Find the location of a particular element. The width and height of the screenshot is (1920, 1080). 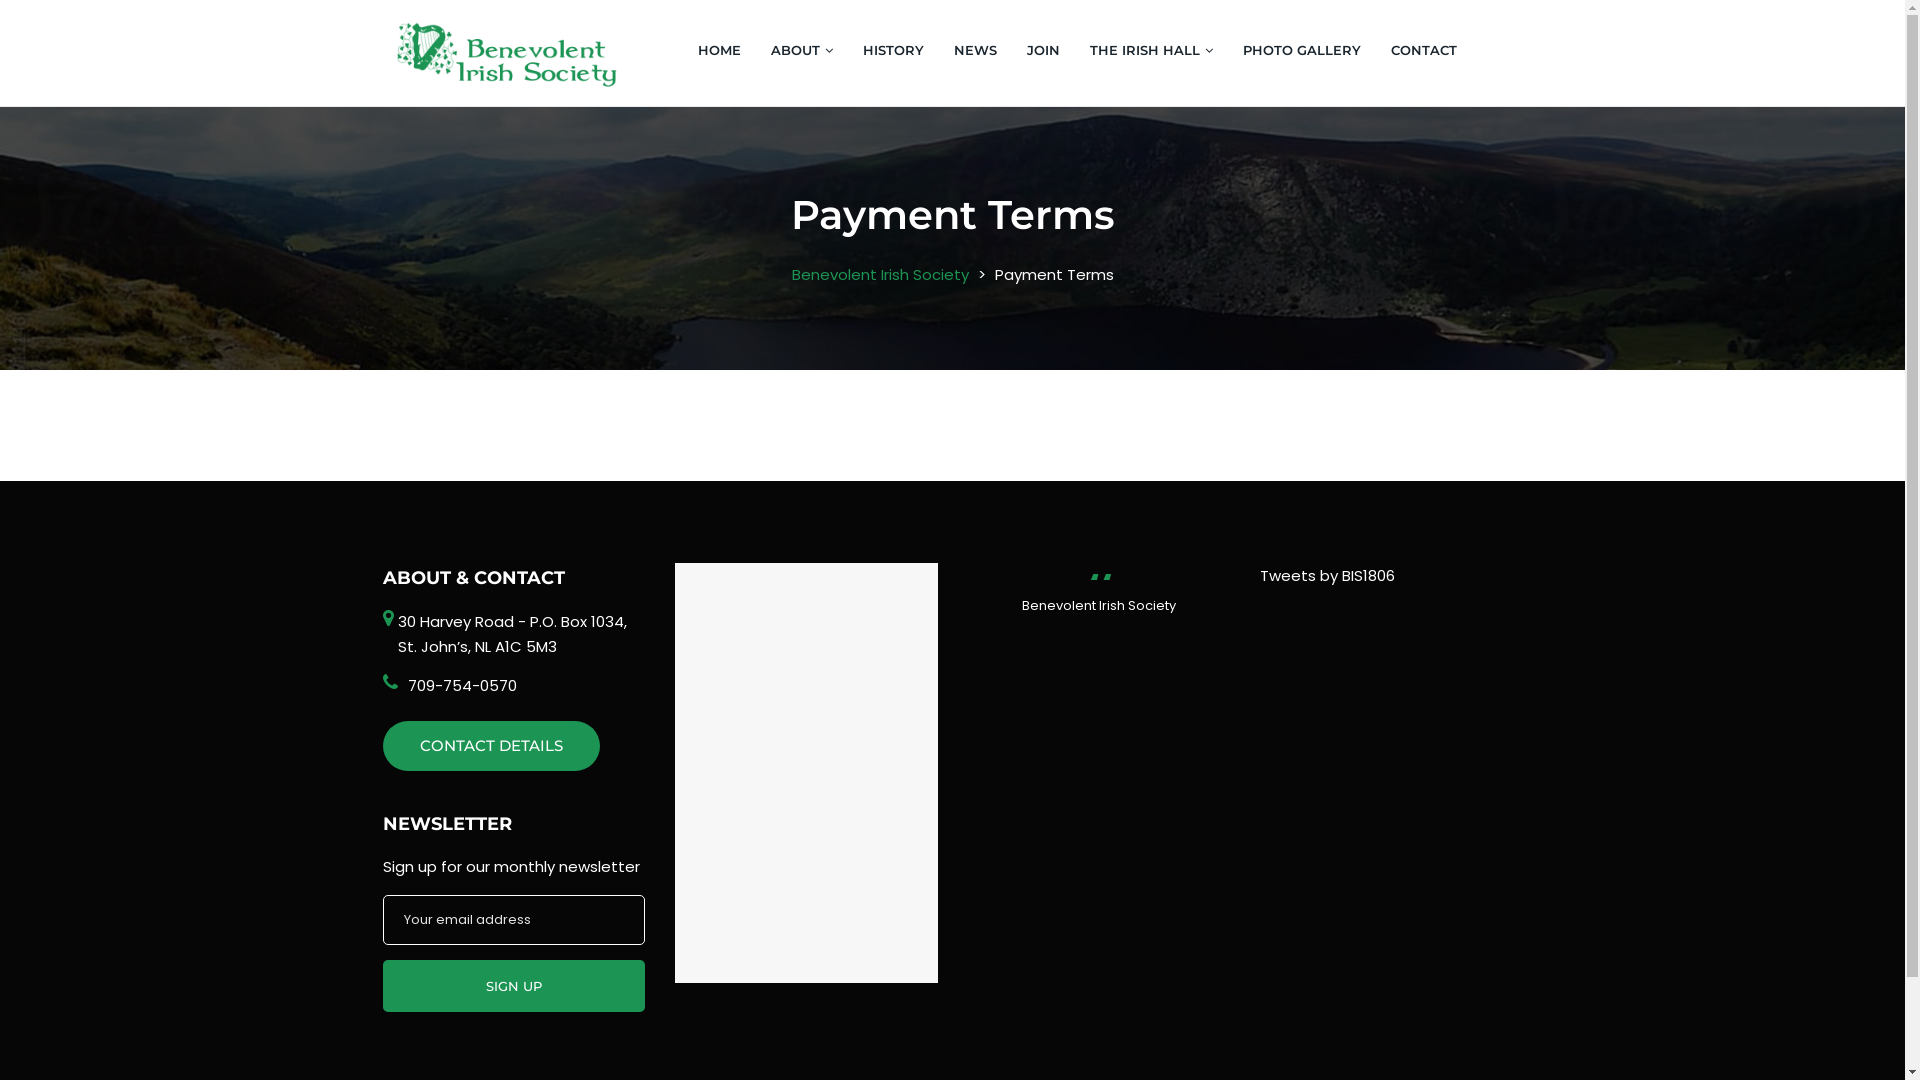

PHOTO GALLERY is located at coordinates (1302, 50).